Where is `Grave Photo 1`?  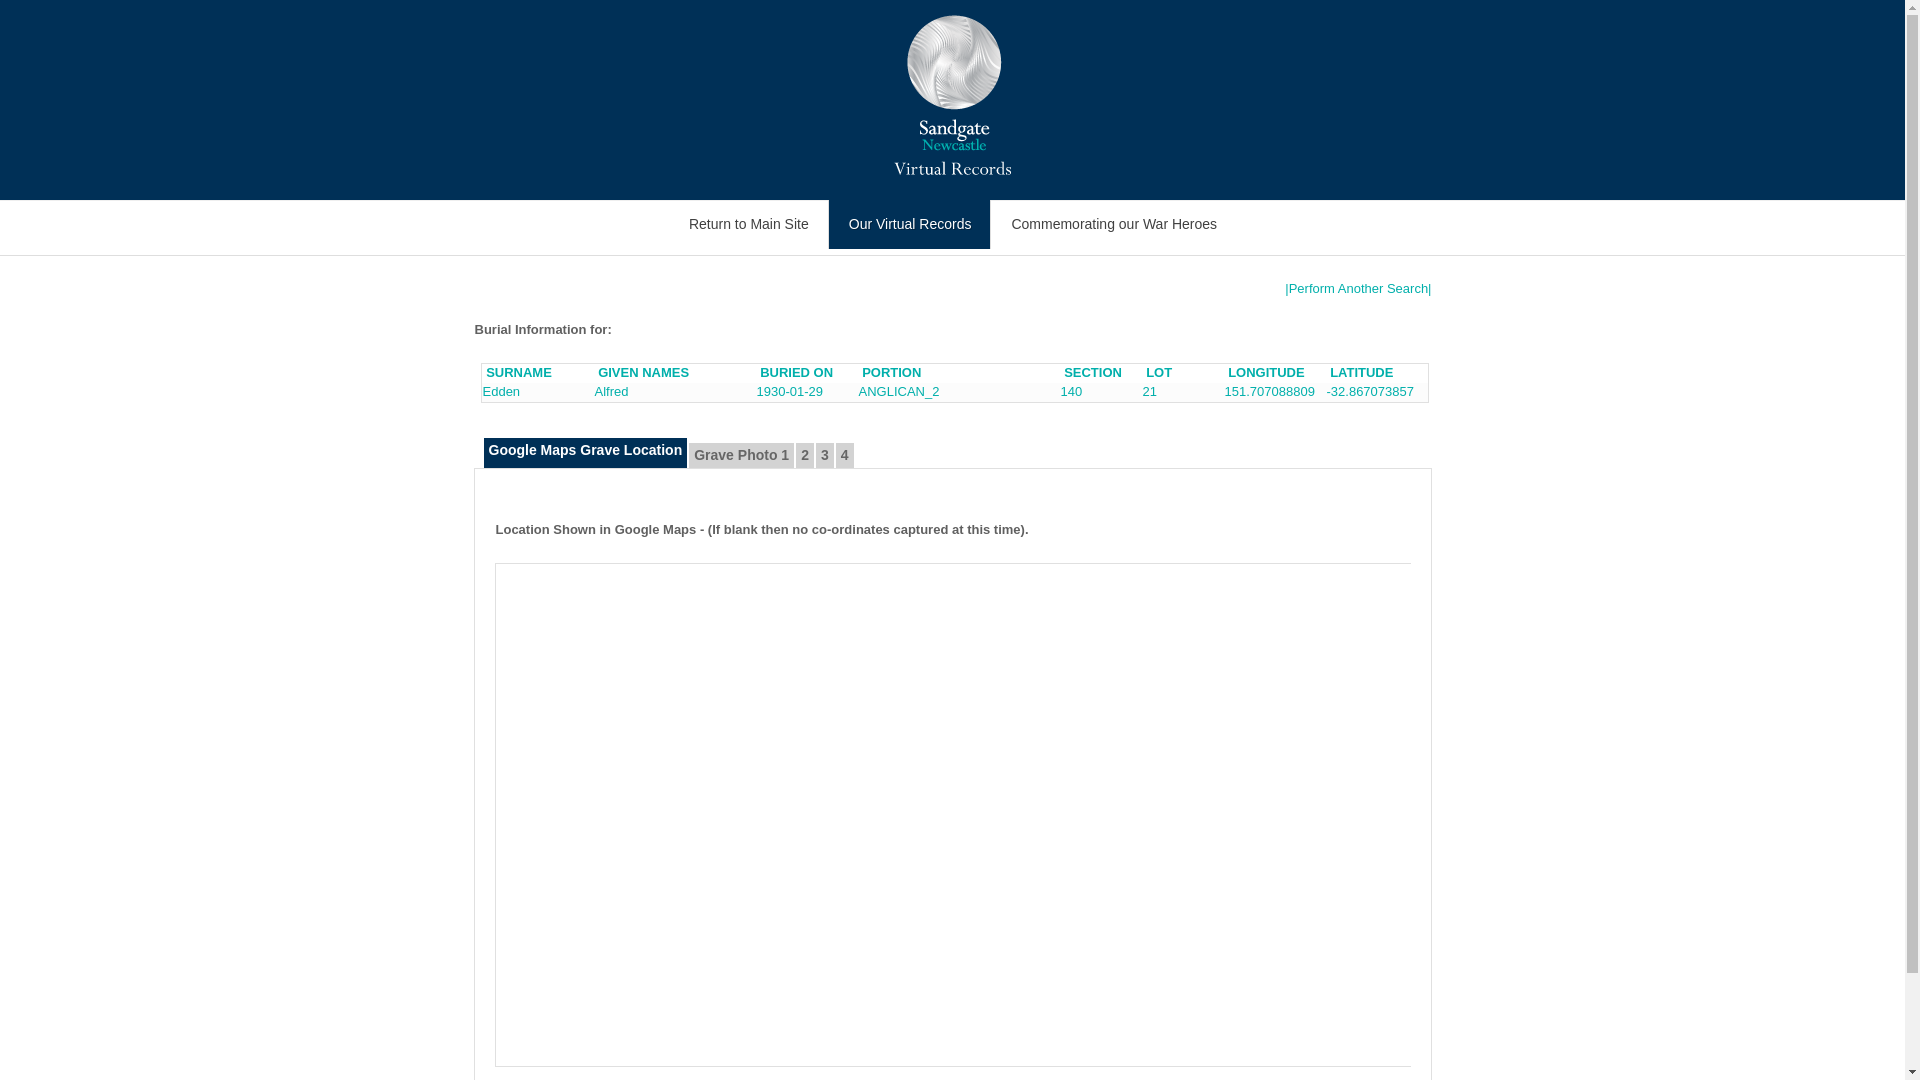 Grave Photo 1 is located at coordinates (742, 456).